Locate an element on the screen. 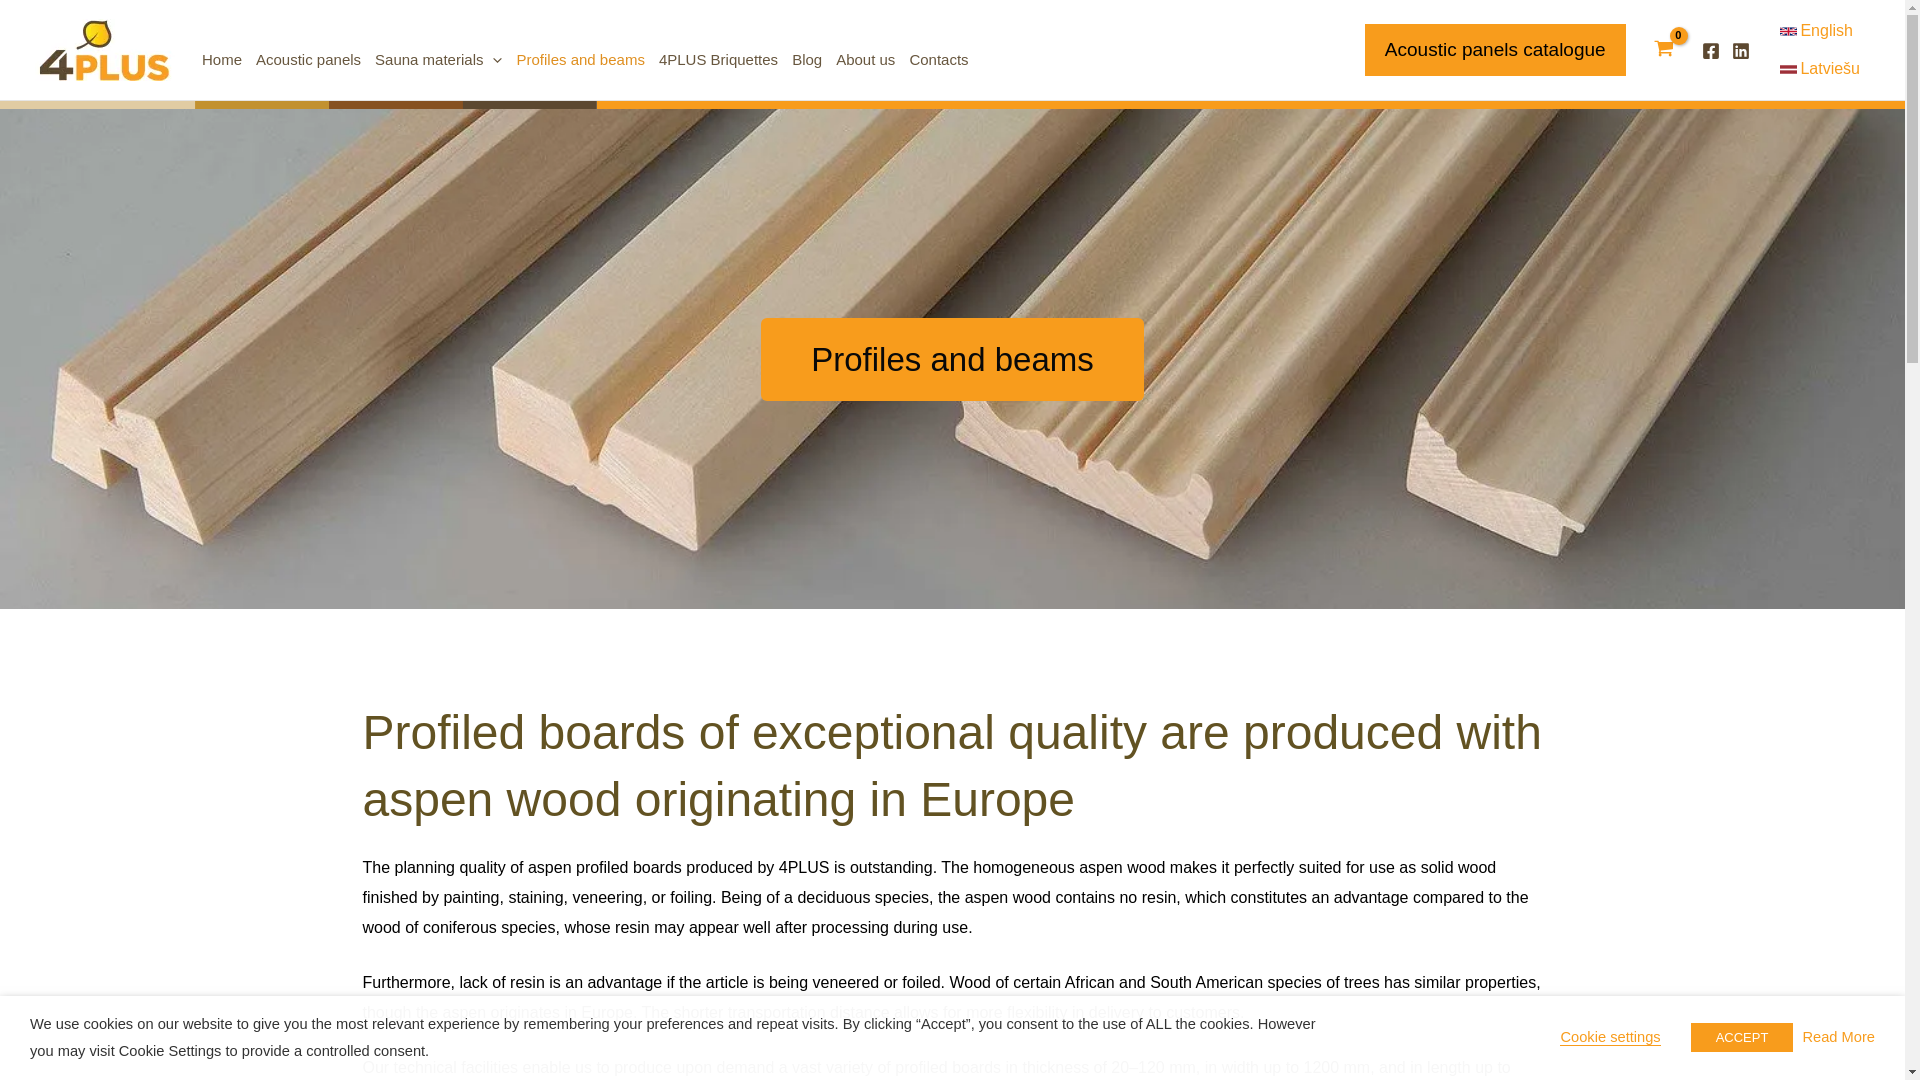  Acoustic panels catalogue is located at coordinates (1496, 48).